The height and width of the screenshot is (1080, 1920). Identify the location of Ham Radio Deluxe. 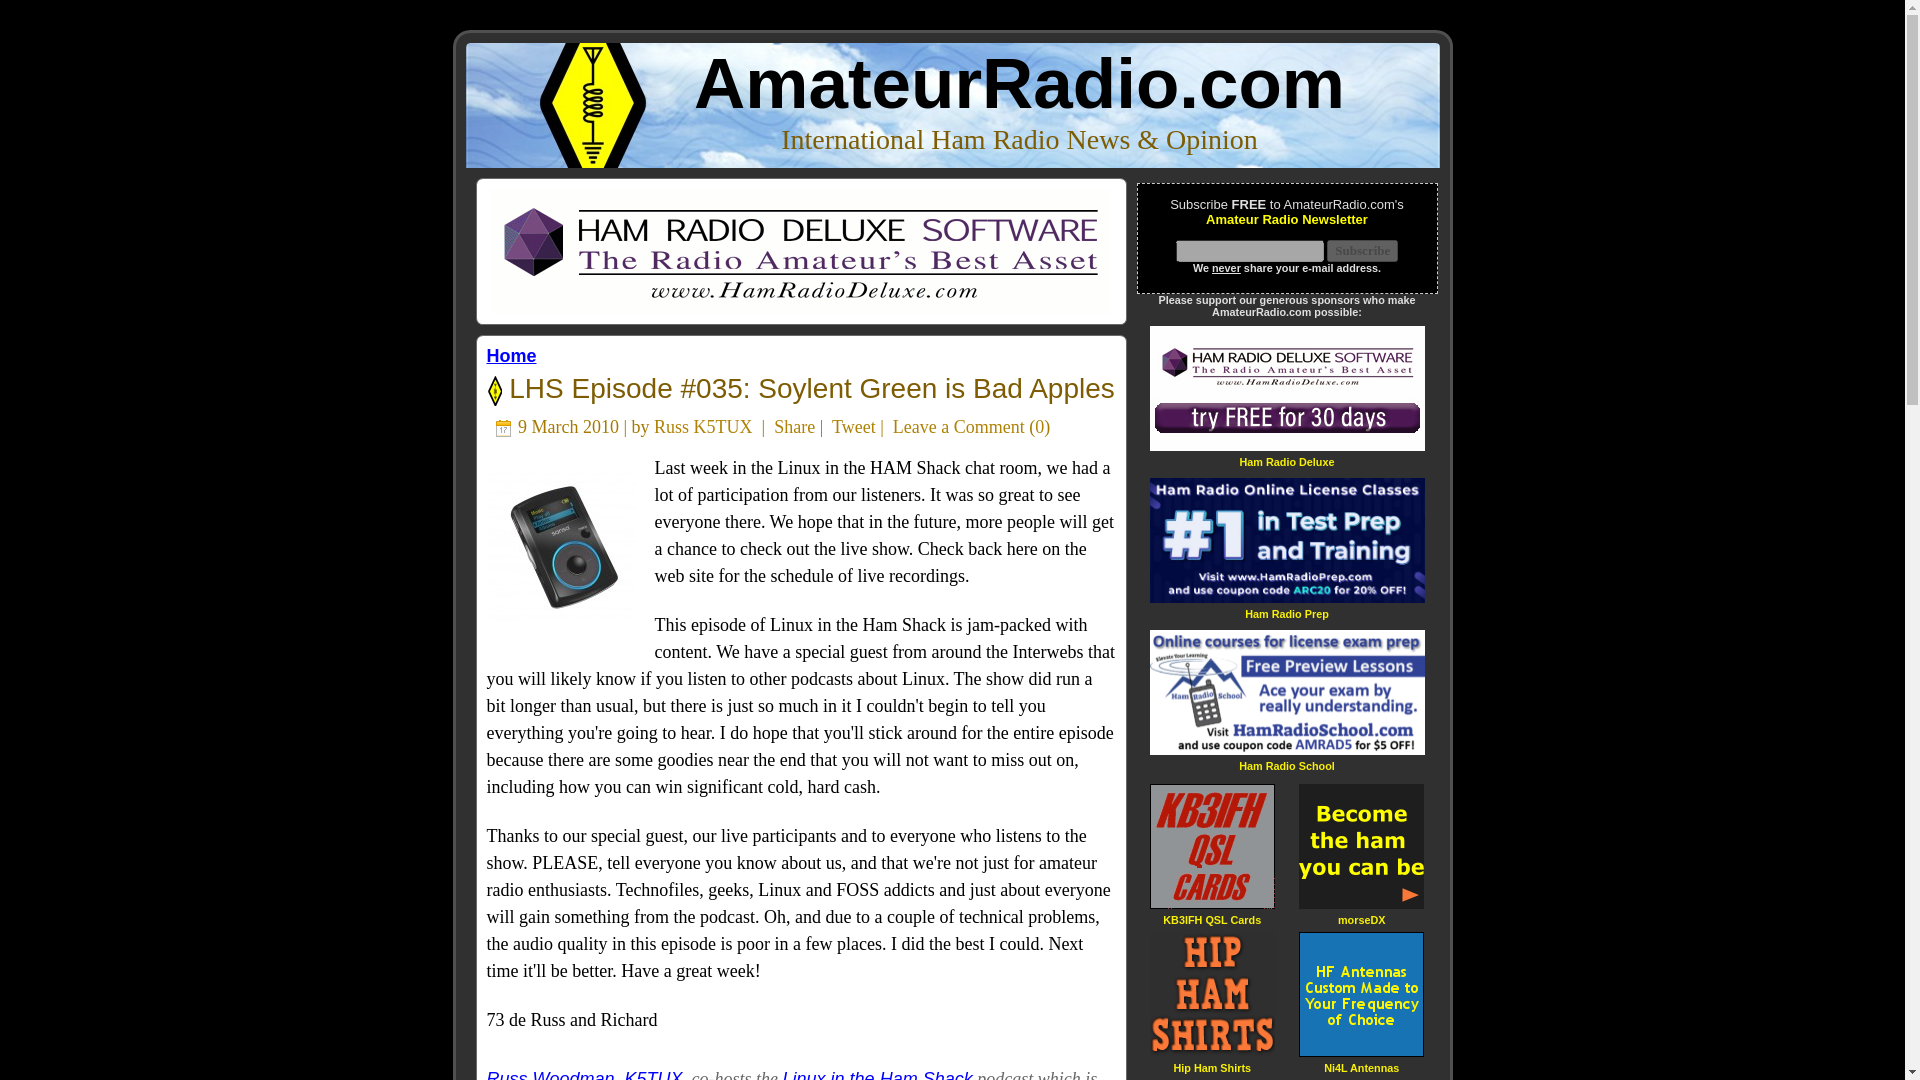
(1286, 460).